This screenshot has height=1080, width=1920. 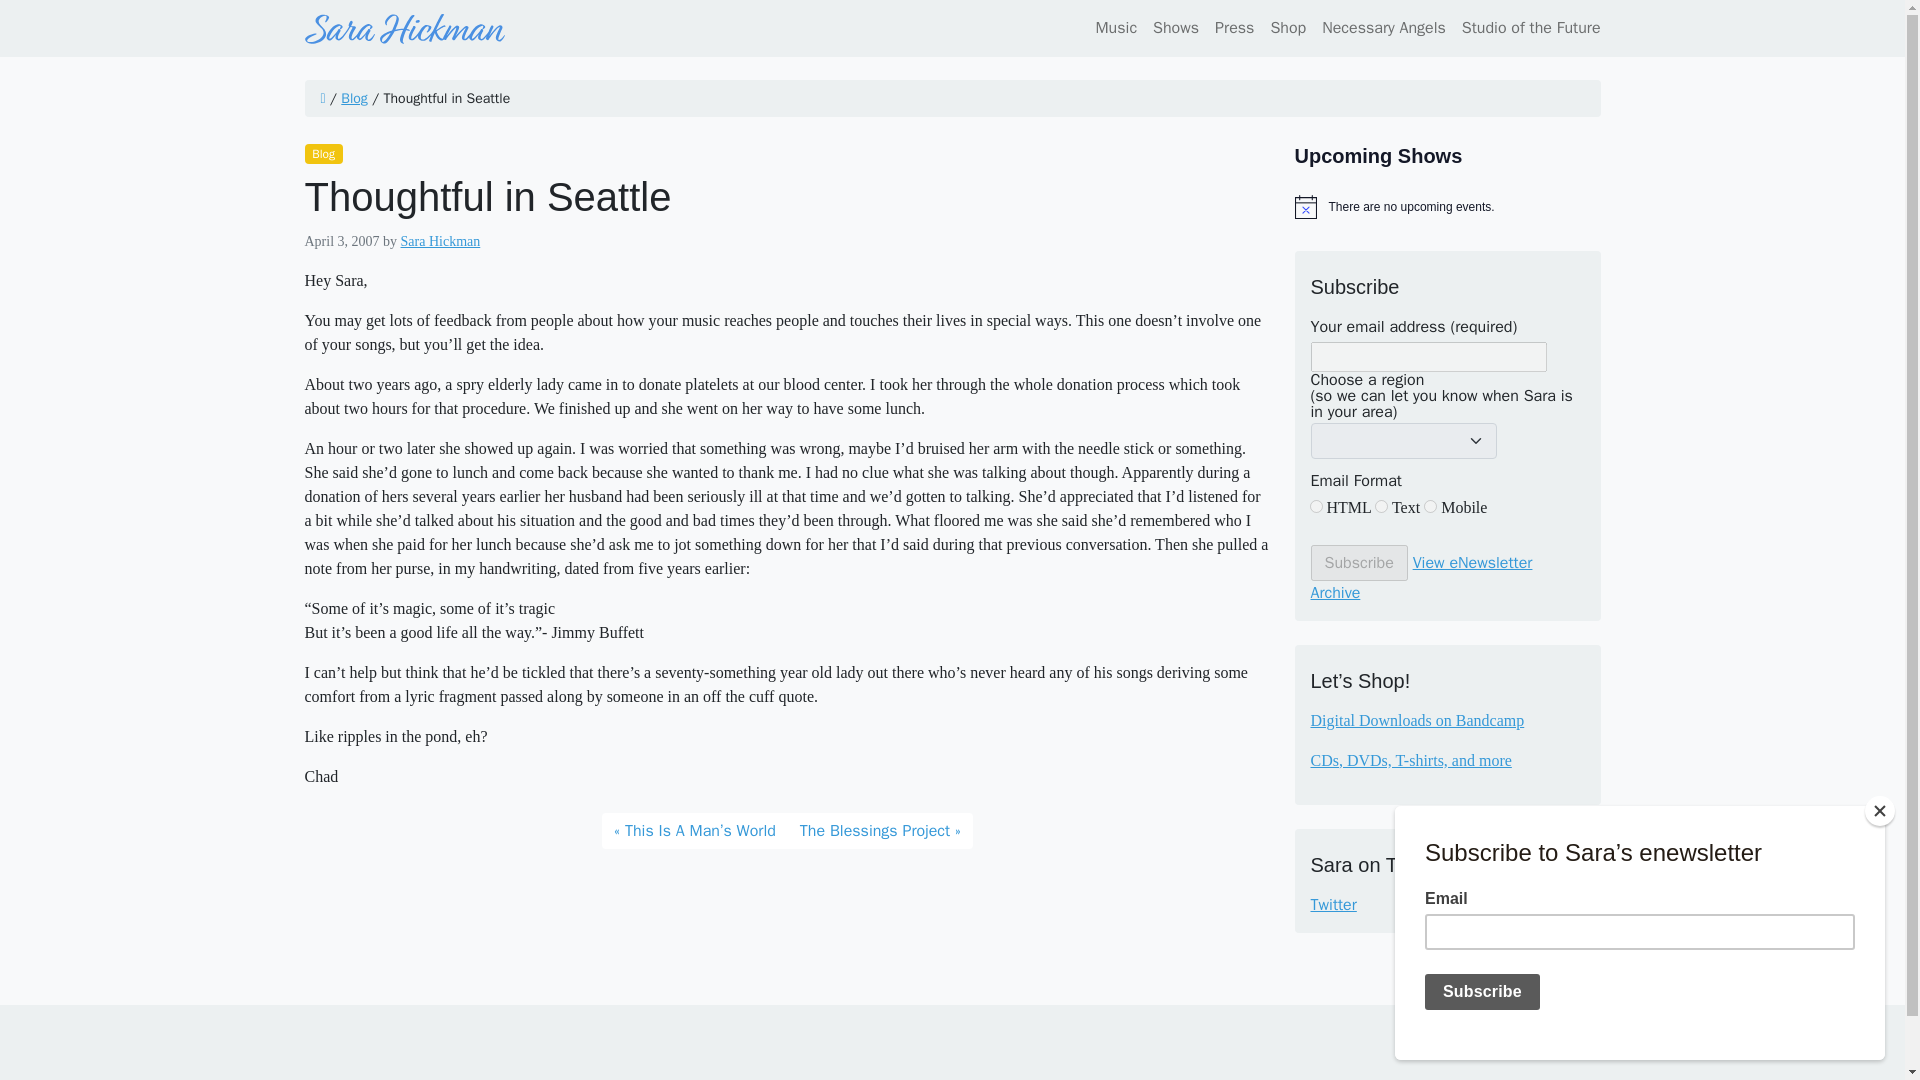 What do you see at coordinates (1176, 27) in the screenshot?
I see `Shows` at bounding box center [1176, 27].